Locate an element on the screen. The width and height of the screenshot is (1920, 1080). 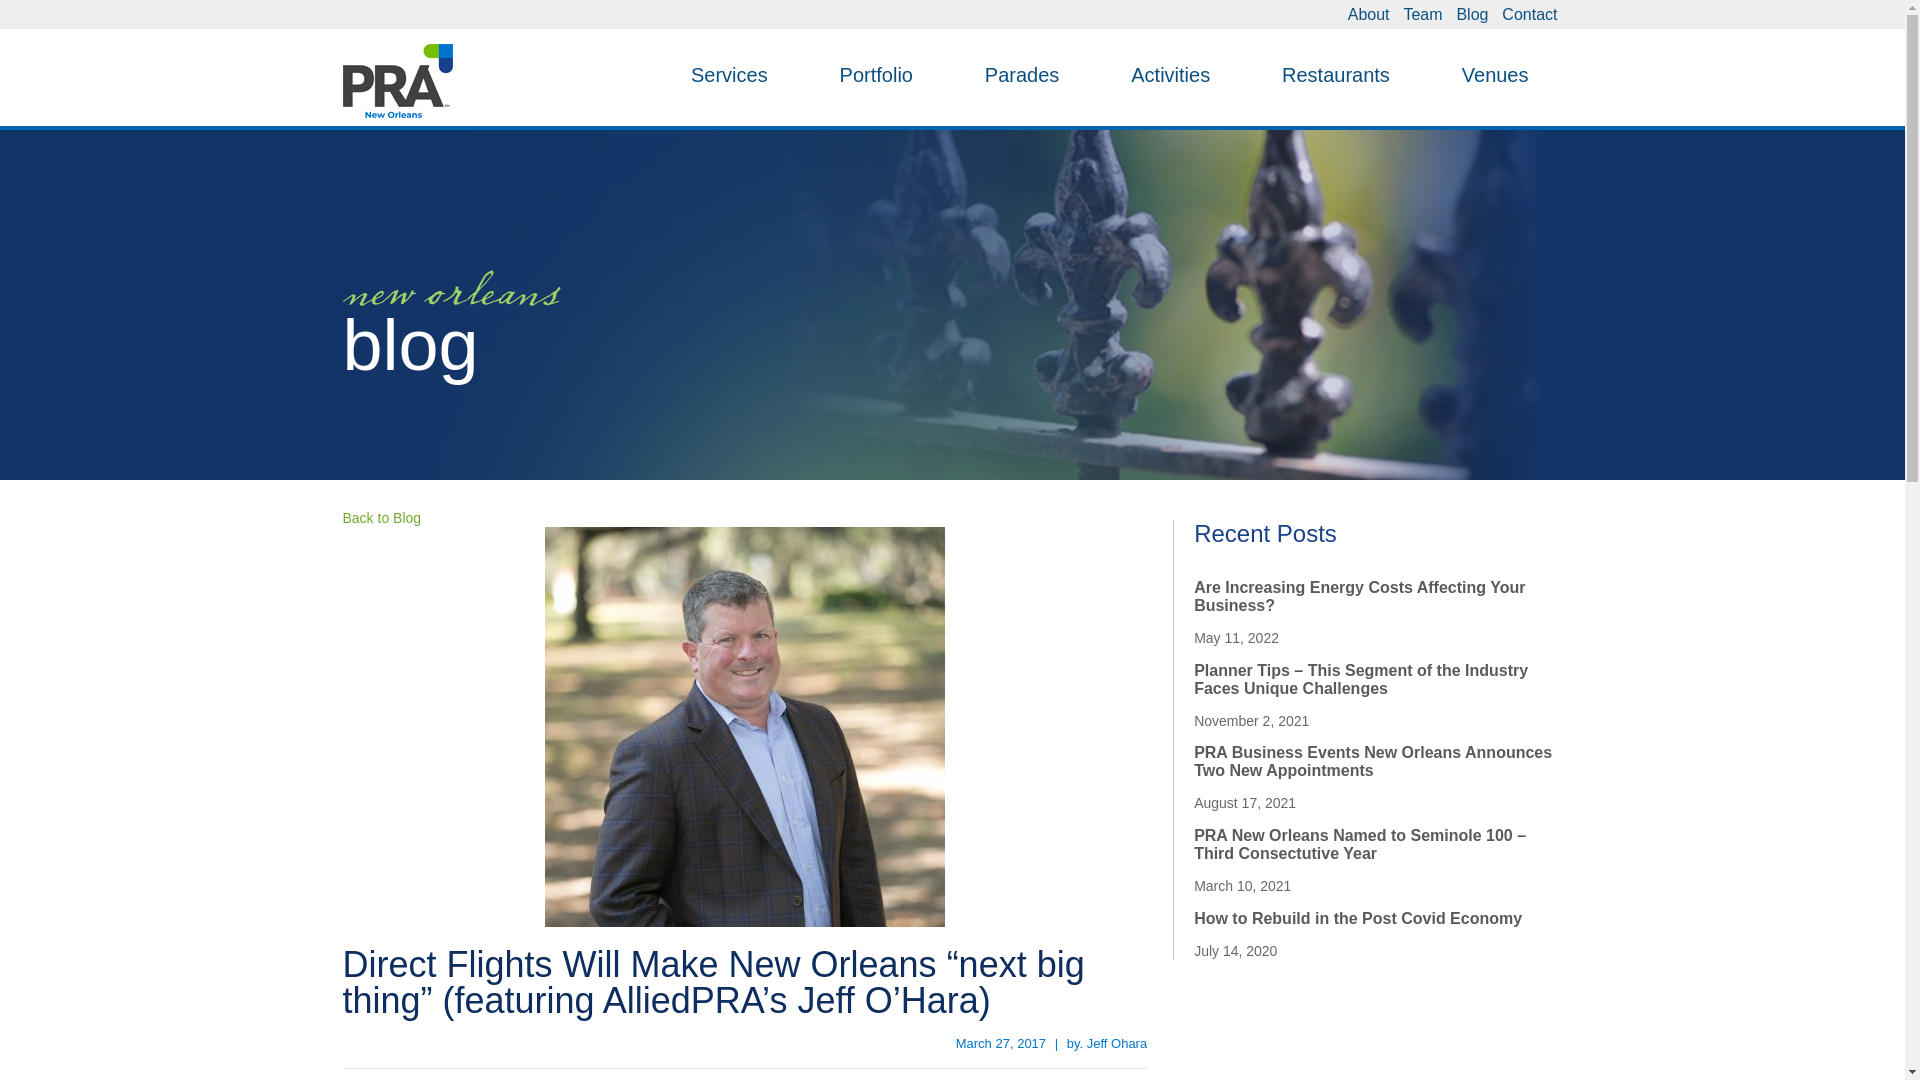
Blog is located at coordinates (1472, 14).